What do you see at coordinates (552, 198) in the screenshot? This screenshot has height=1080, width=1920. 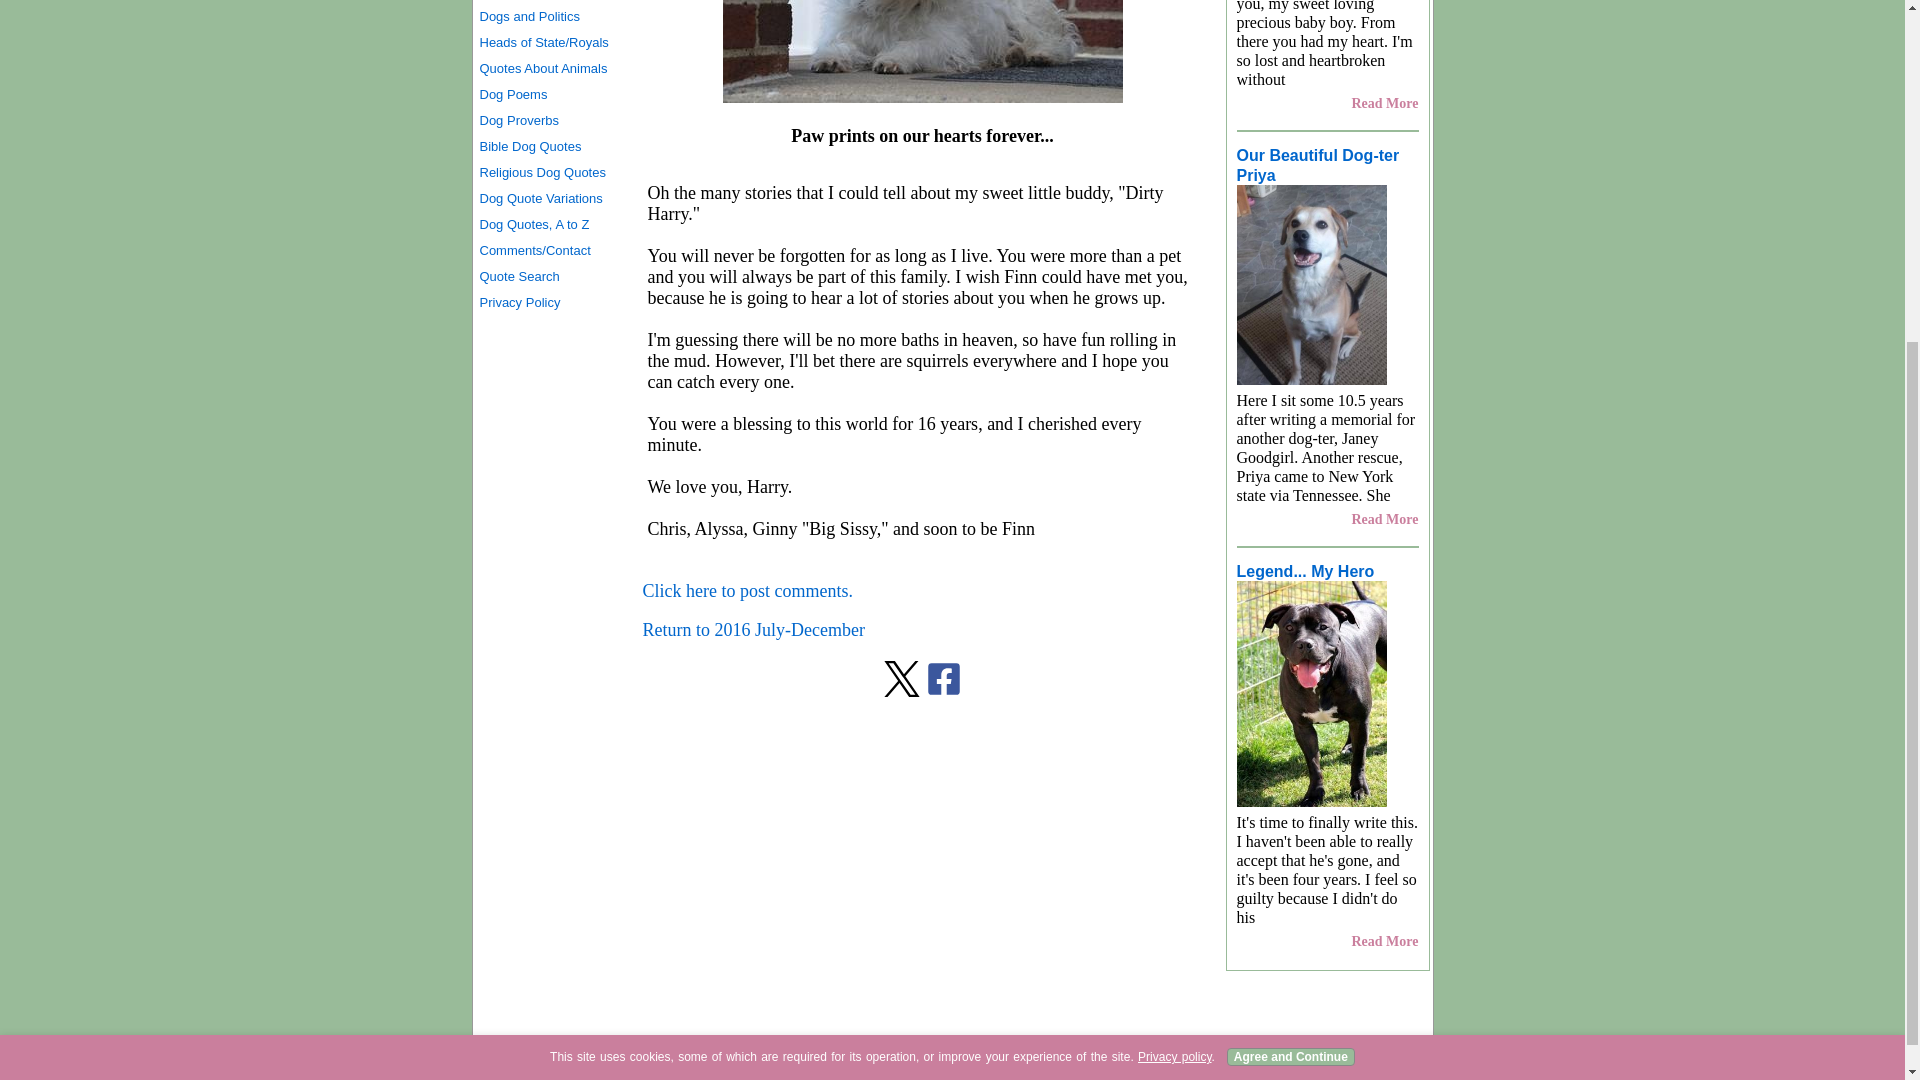 I see `Dog Quote Variations` at bounding box center [552, 198].